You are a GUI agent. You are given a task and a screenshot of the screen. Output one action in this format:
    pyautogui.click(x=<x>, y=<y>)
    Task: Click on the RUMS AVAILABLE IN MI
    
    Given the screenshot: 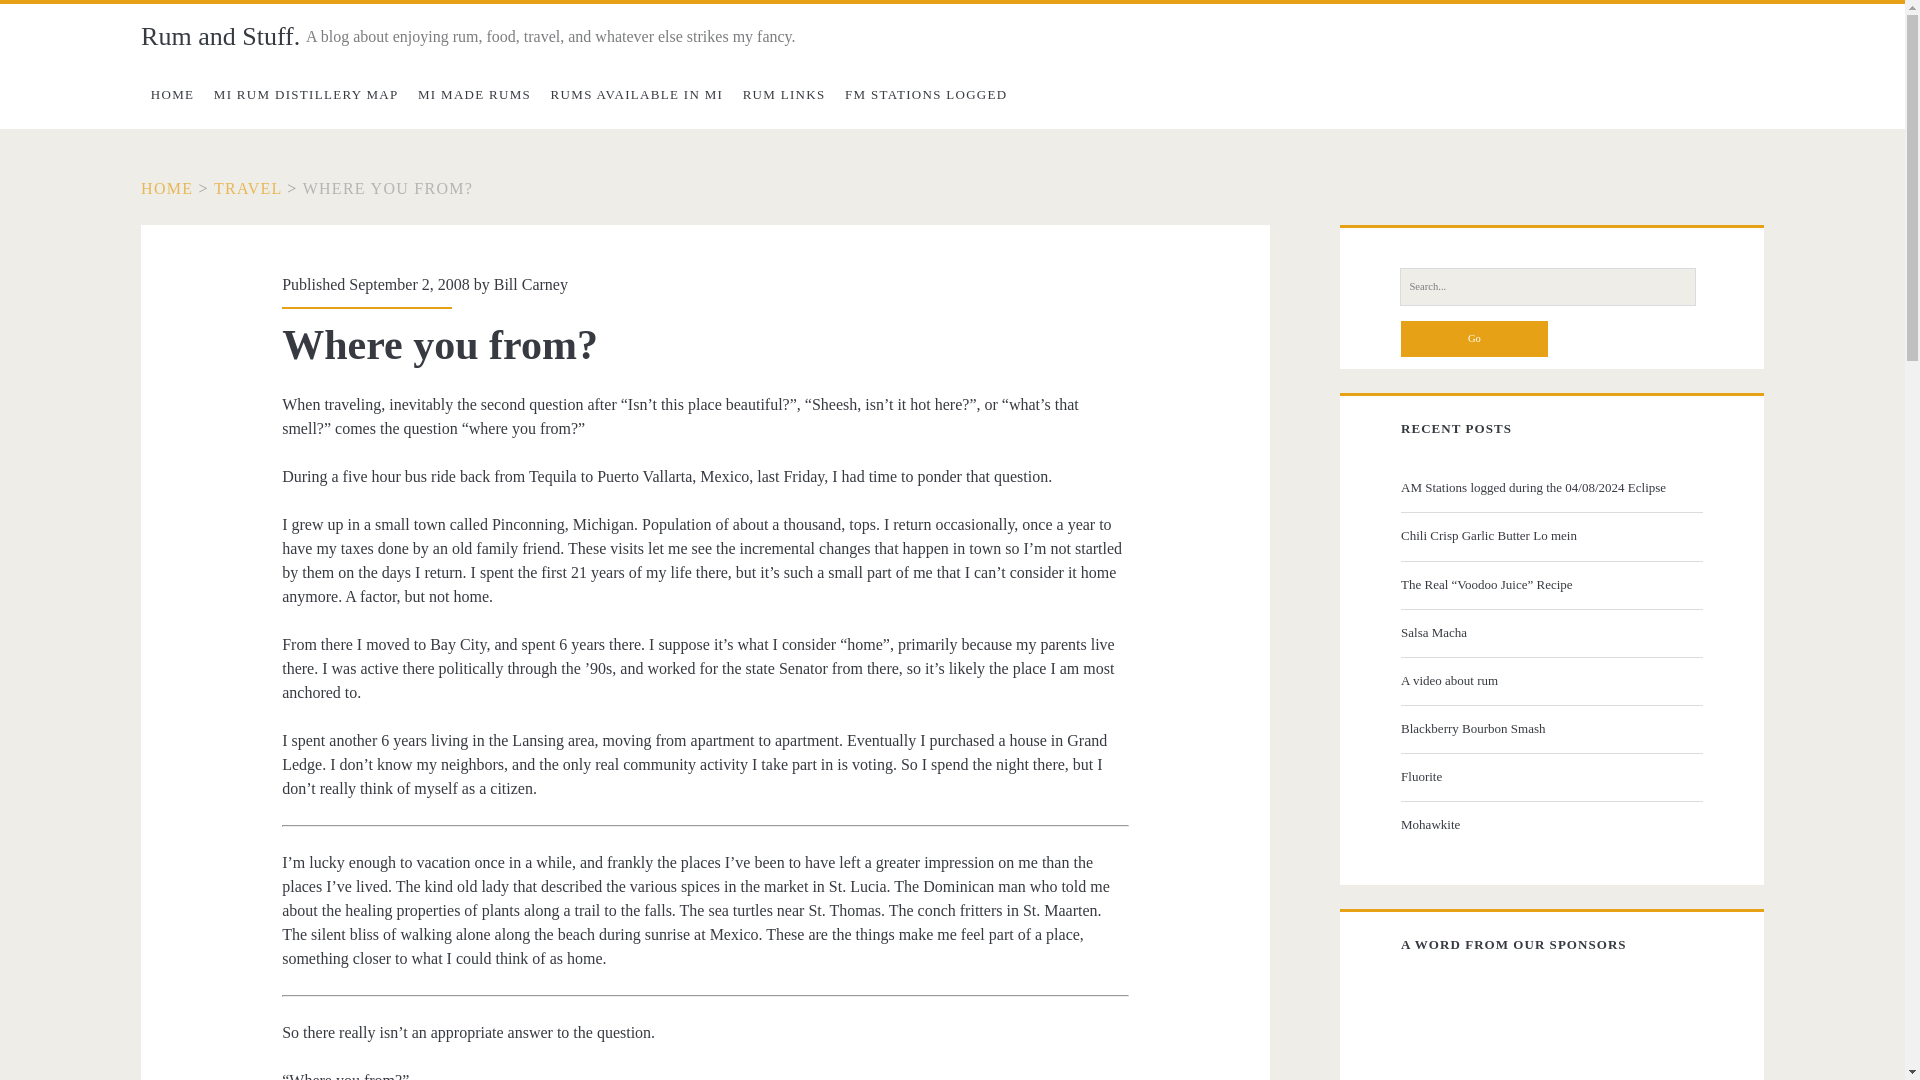 What is the action you would take?
    pyautogui.click(x=637, y=94)
    